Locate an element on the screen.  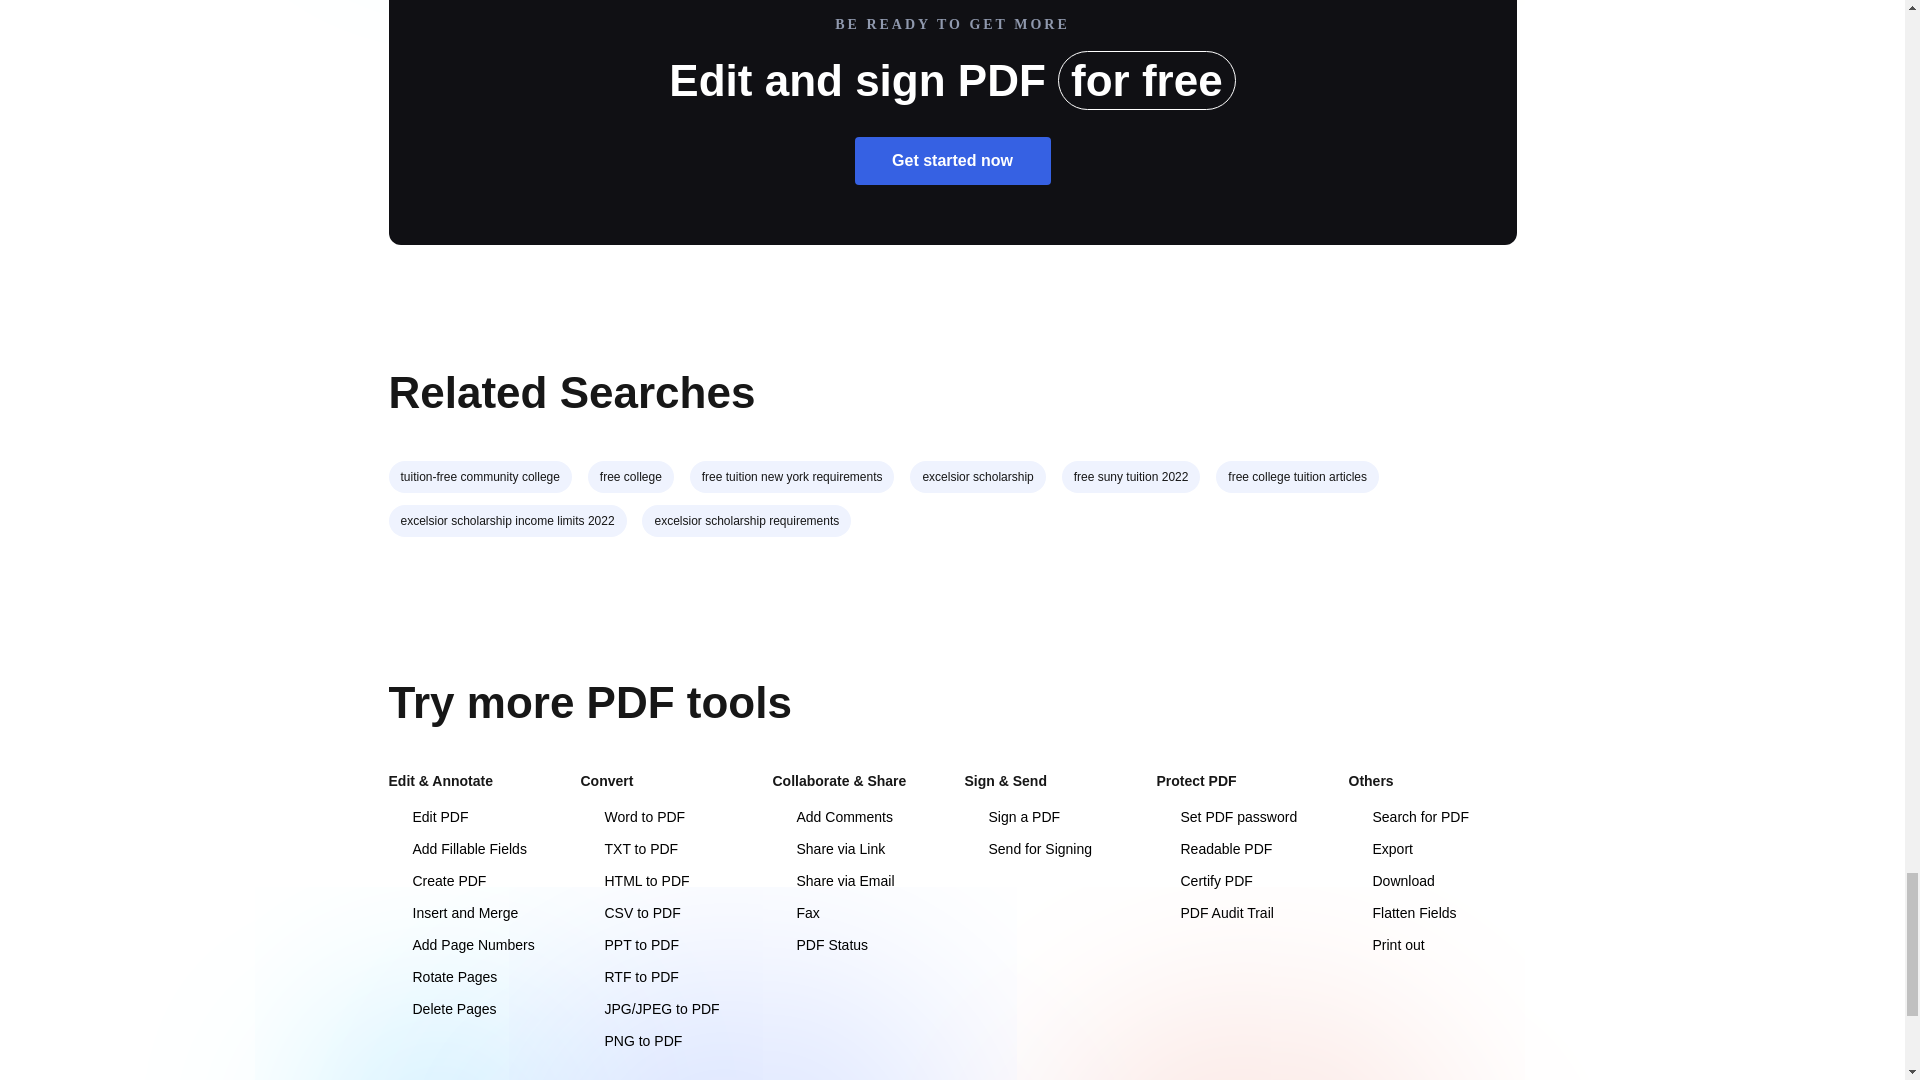
CSV to PDF is located at coordinates (629, 913).